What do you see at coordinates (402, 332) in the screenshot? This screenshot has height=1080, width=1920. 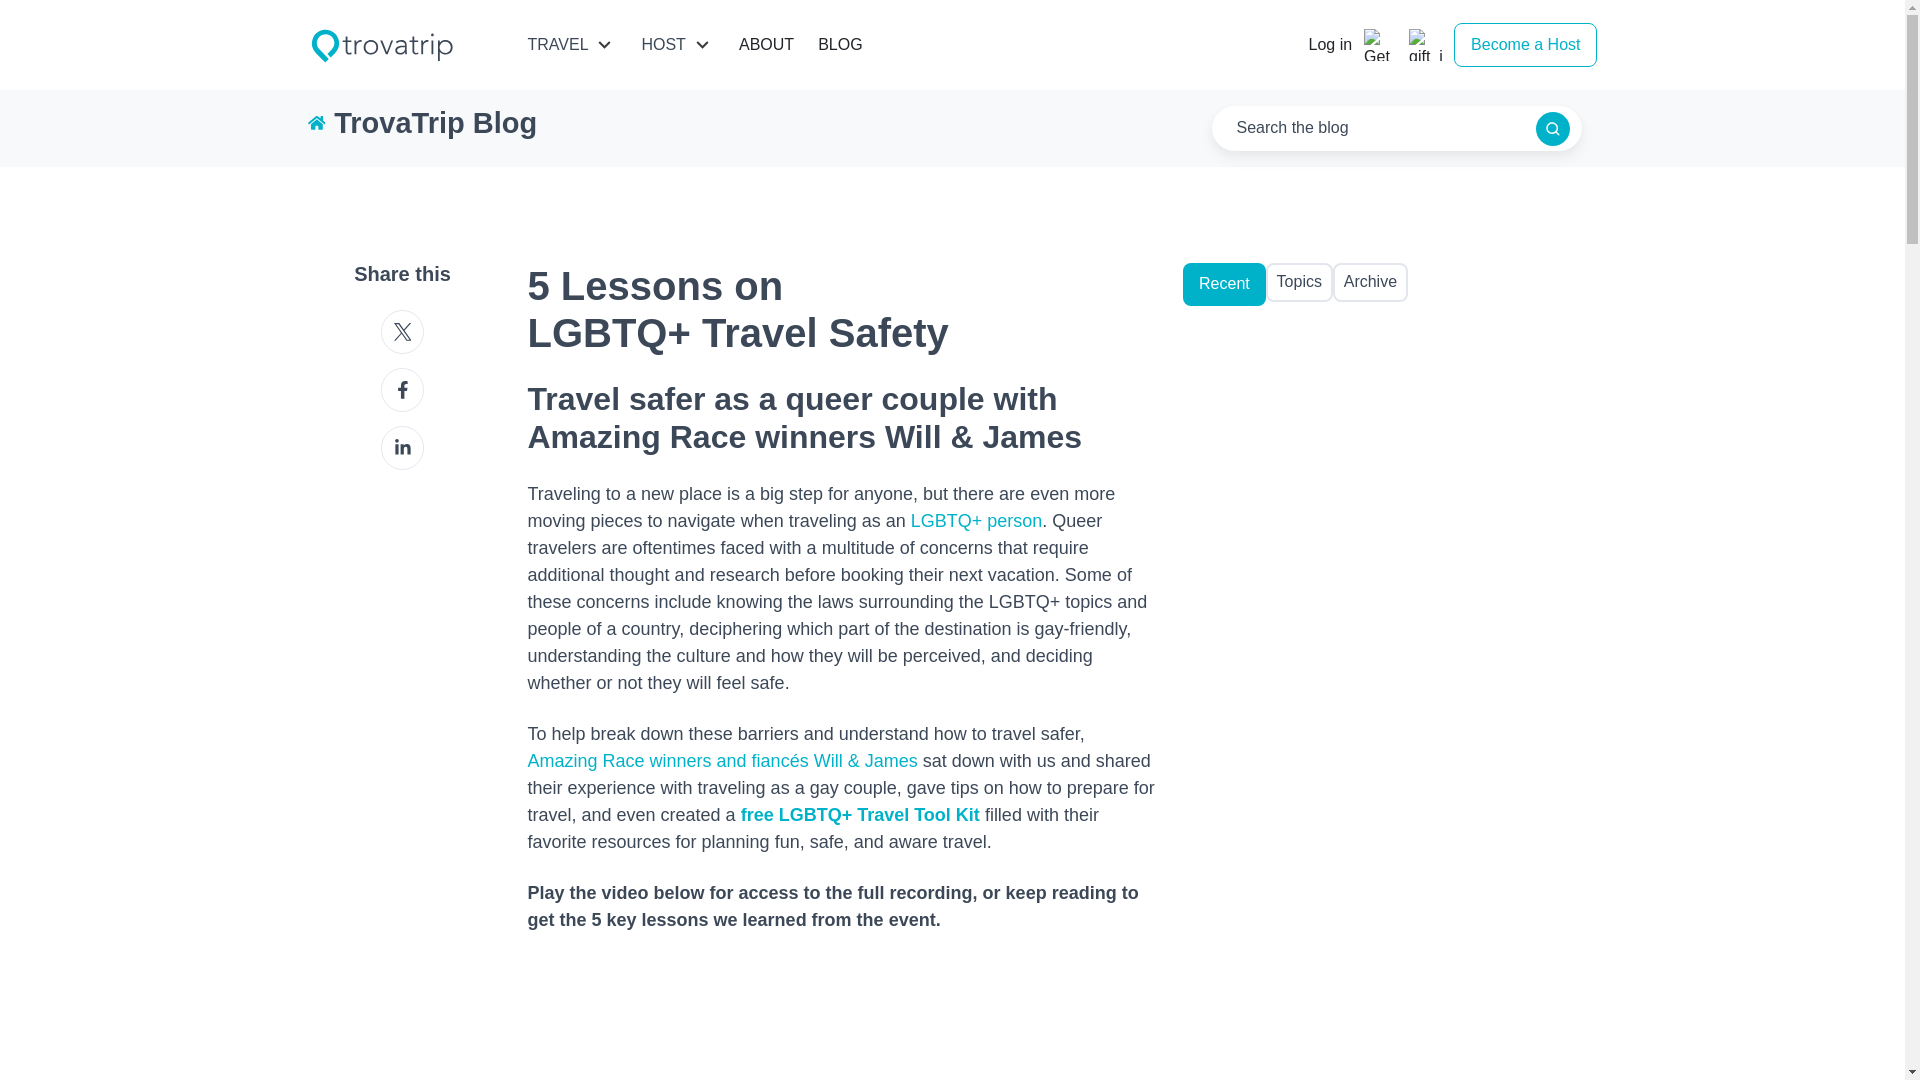 I see `Share on X` at bounding box center [402, 332].